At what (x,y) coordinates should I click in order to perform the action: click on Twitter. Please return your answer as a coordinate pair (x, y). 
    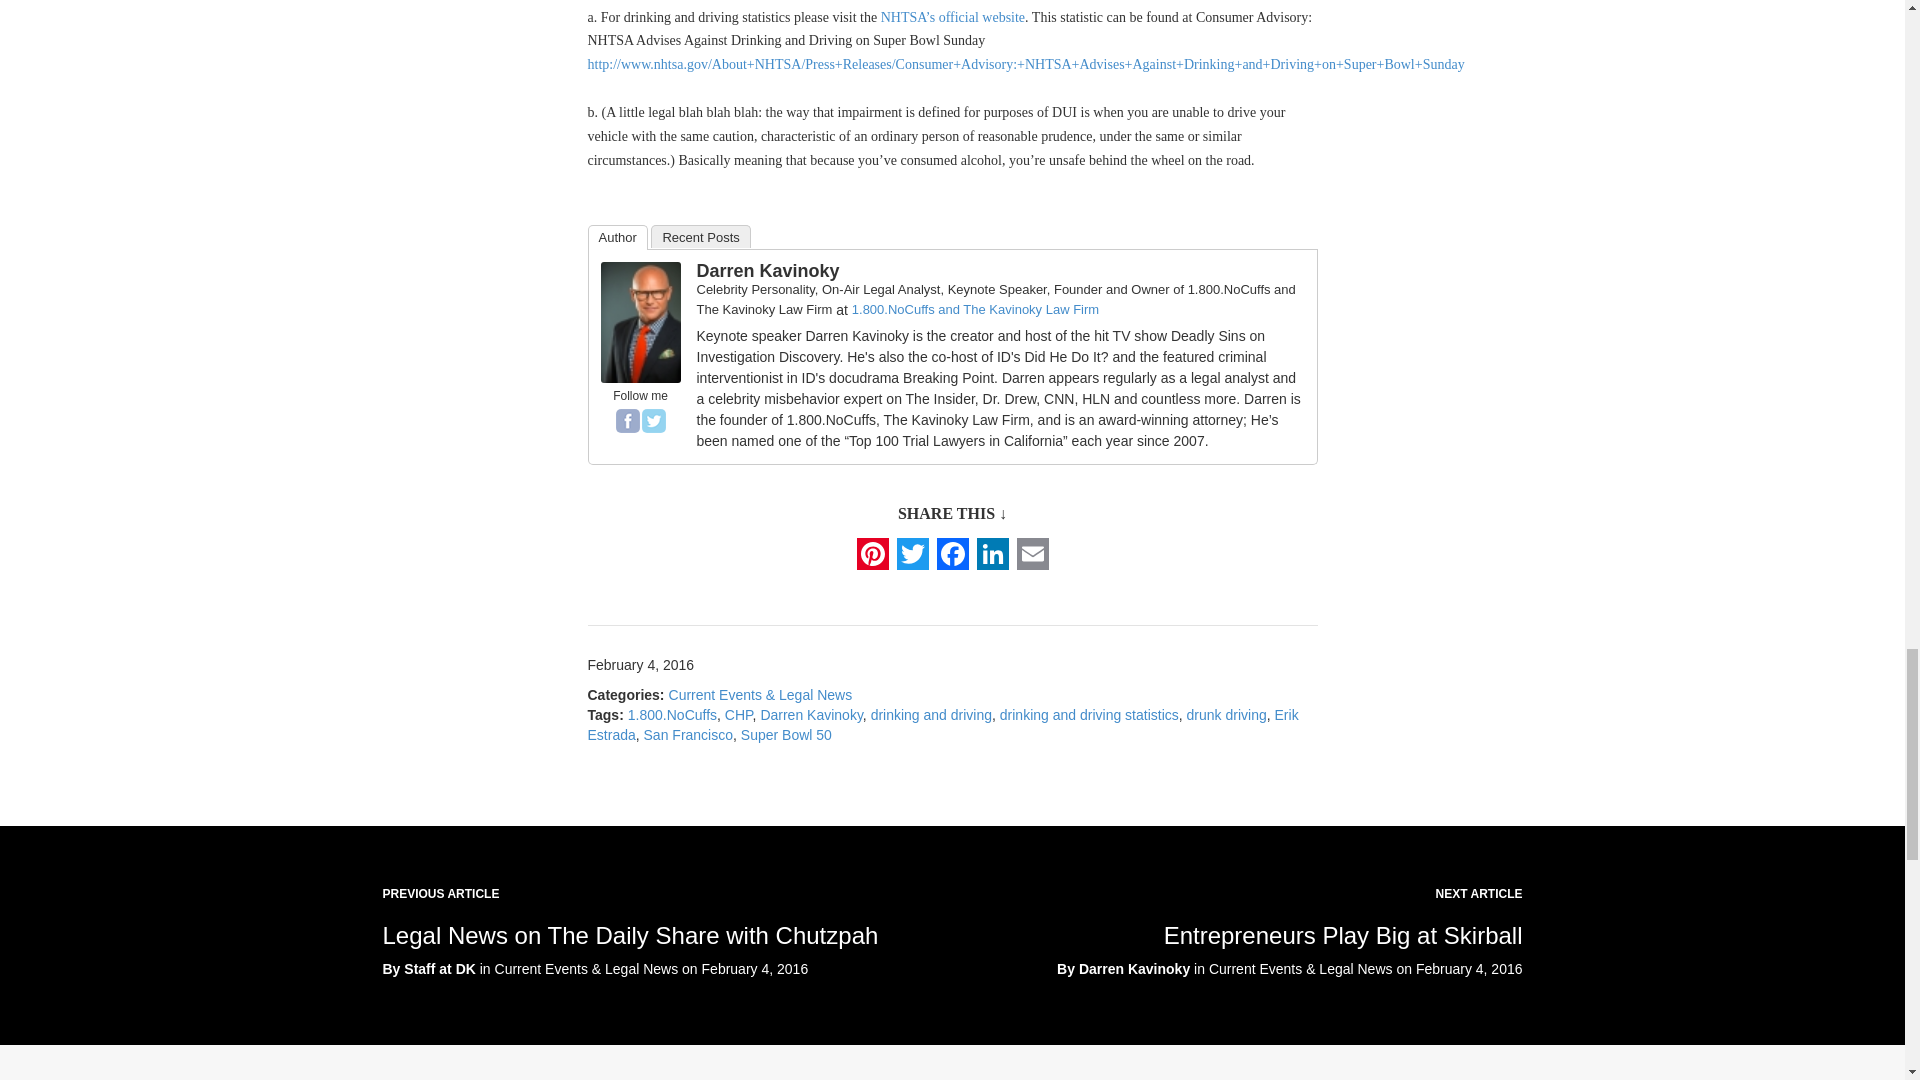
    Looking at the image, I should click on (654, 421).